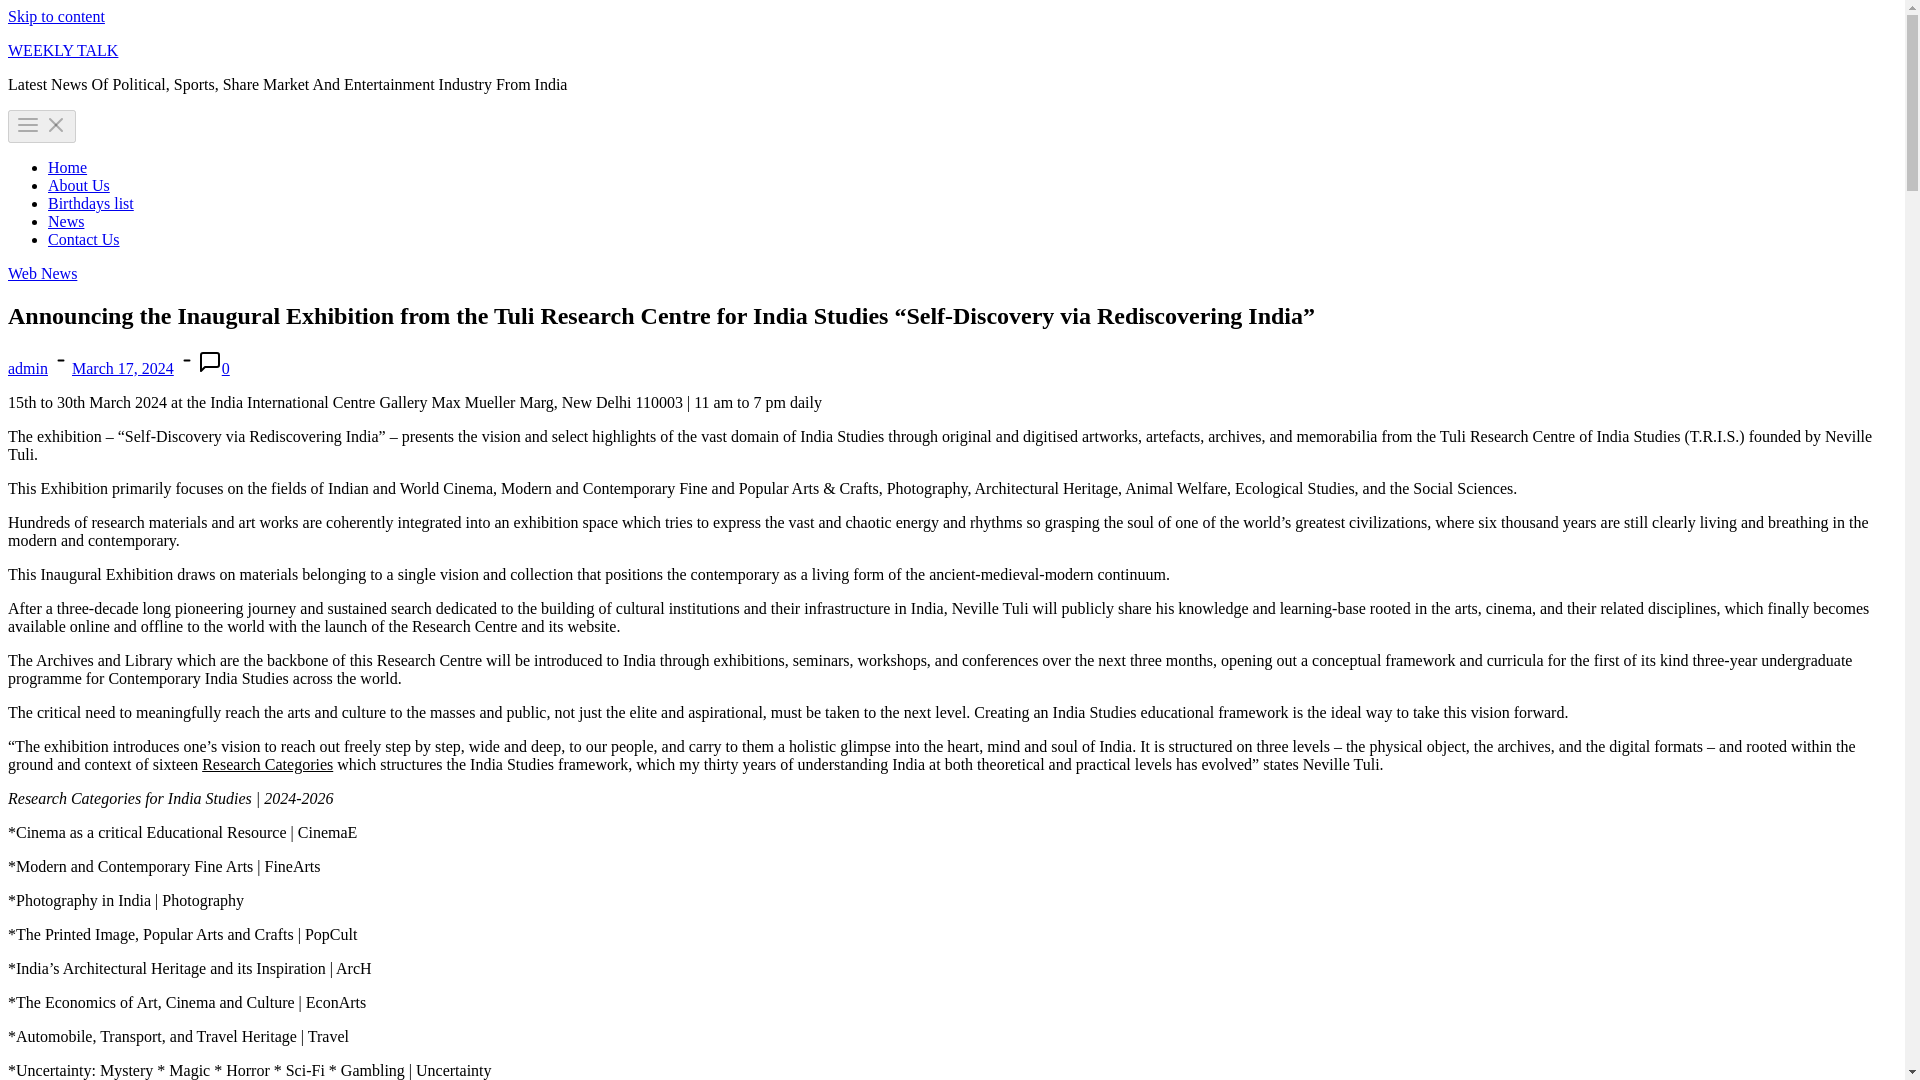 This screenshot has width=1920, height=1080. Describe the element at coordinates (84, 240) in the screenshot. I see `Contact Us` at that location.